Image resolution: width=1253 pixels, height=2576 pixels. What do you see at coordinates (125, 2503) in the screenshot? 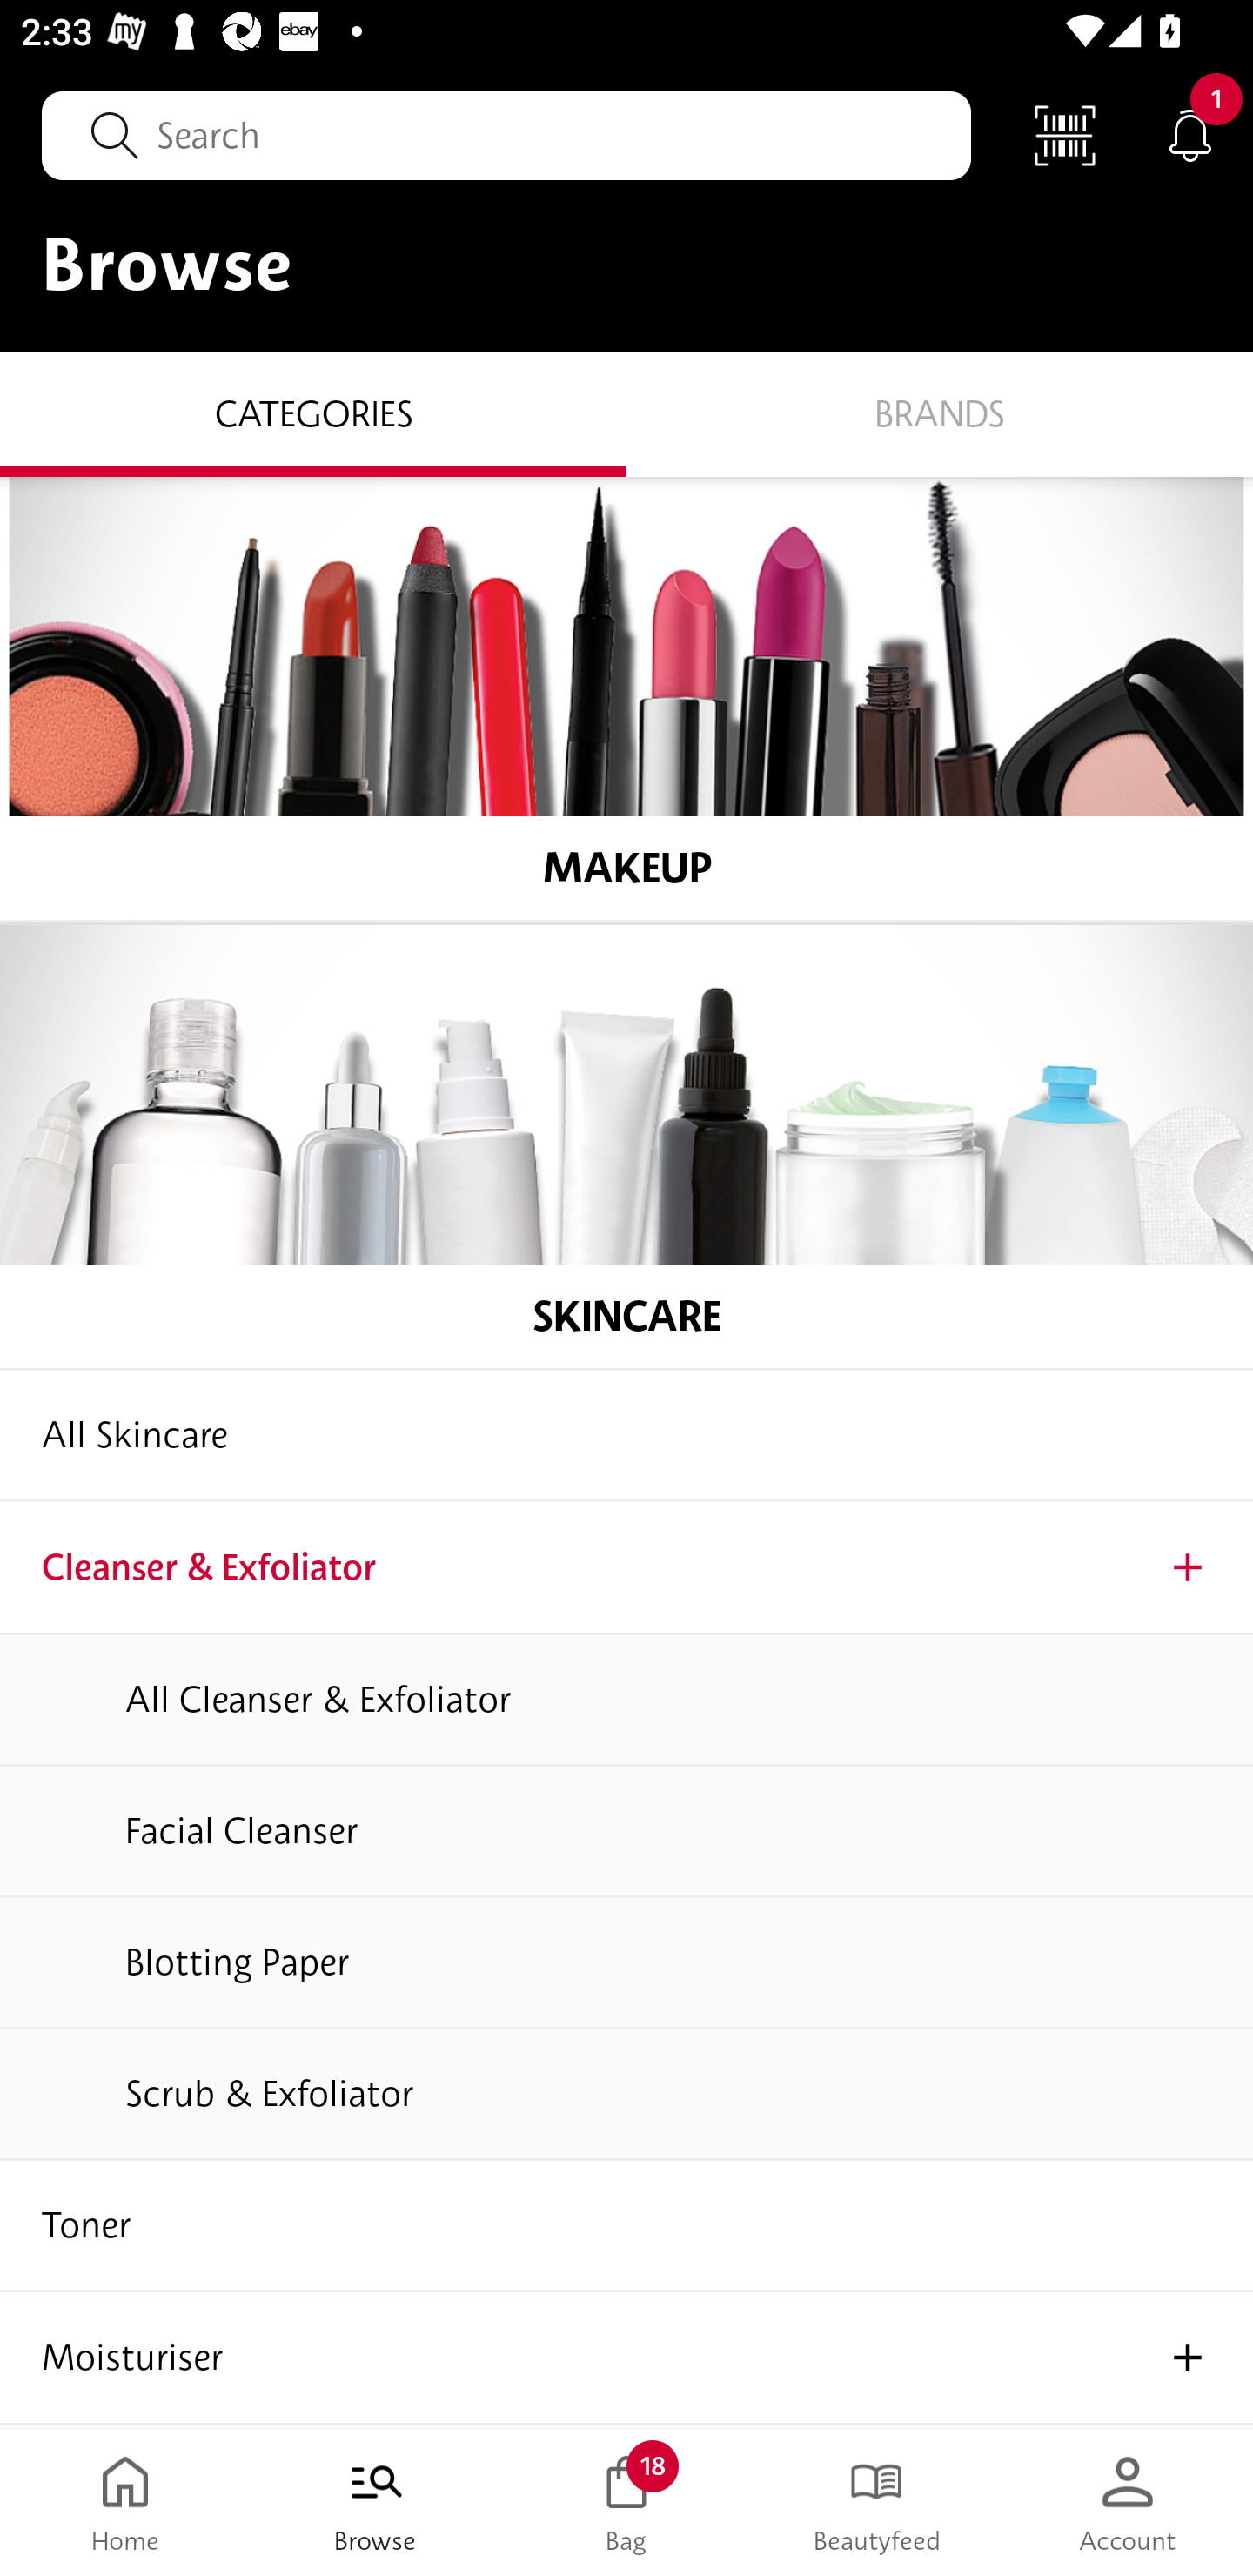
I see `Home` at bounding box center [125, 2503].